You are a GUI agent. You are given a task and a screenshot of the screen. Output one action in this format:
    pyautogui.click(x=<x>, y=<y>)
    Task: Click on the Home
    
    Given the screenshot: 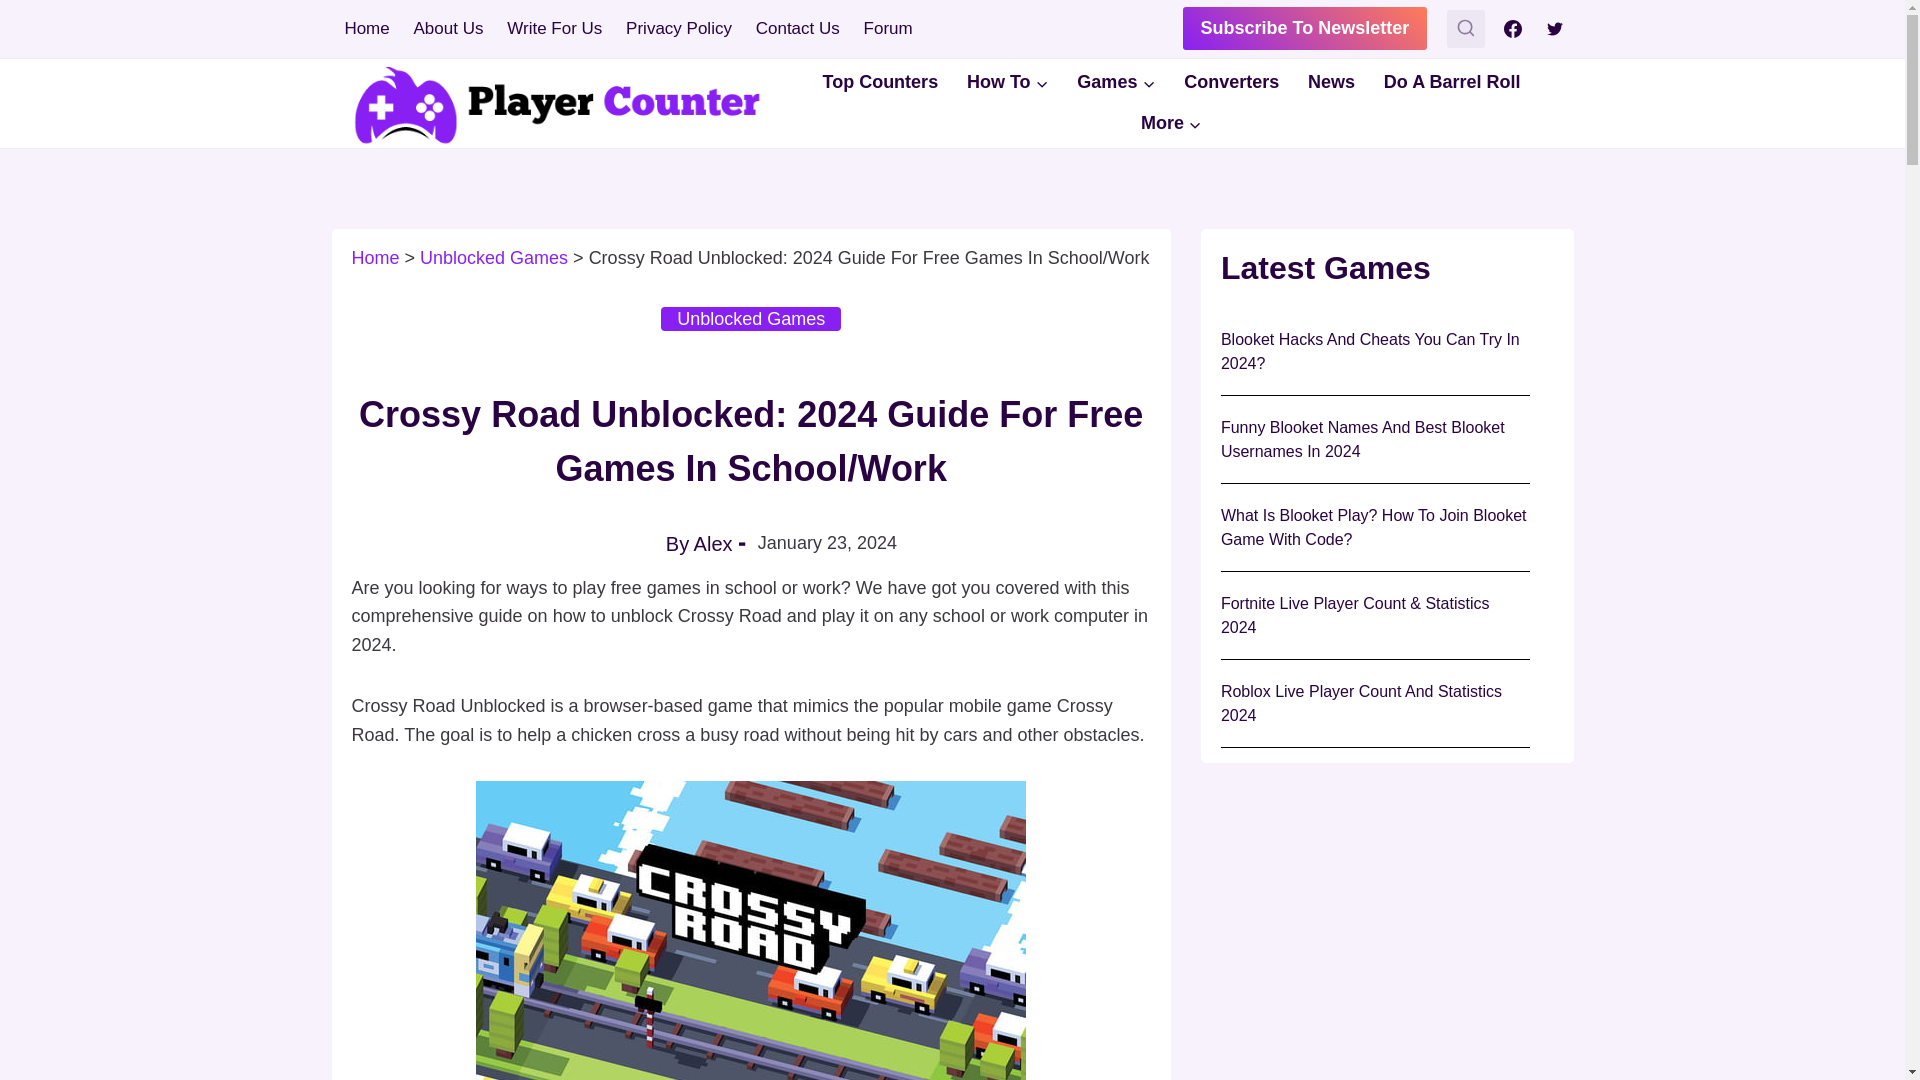 What is the action you would take?
    pyautogui.click(x=366, y=28)
    